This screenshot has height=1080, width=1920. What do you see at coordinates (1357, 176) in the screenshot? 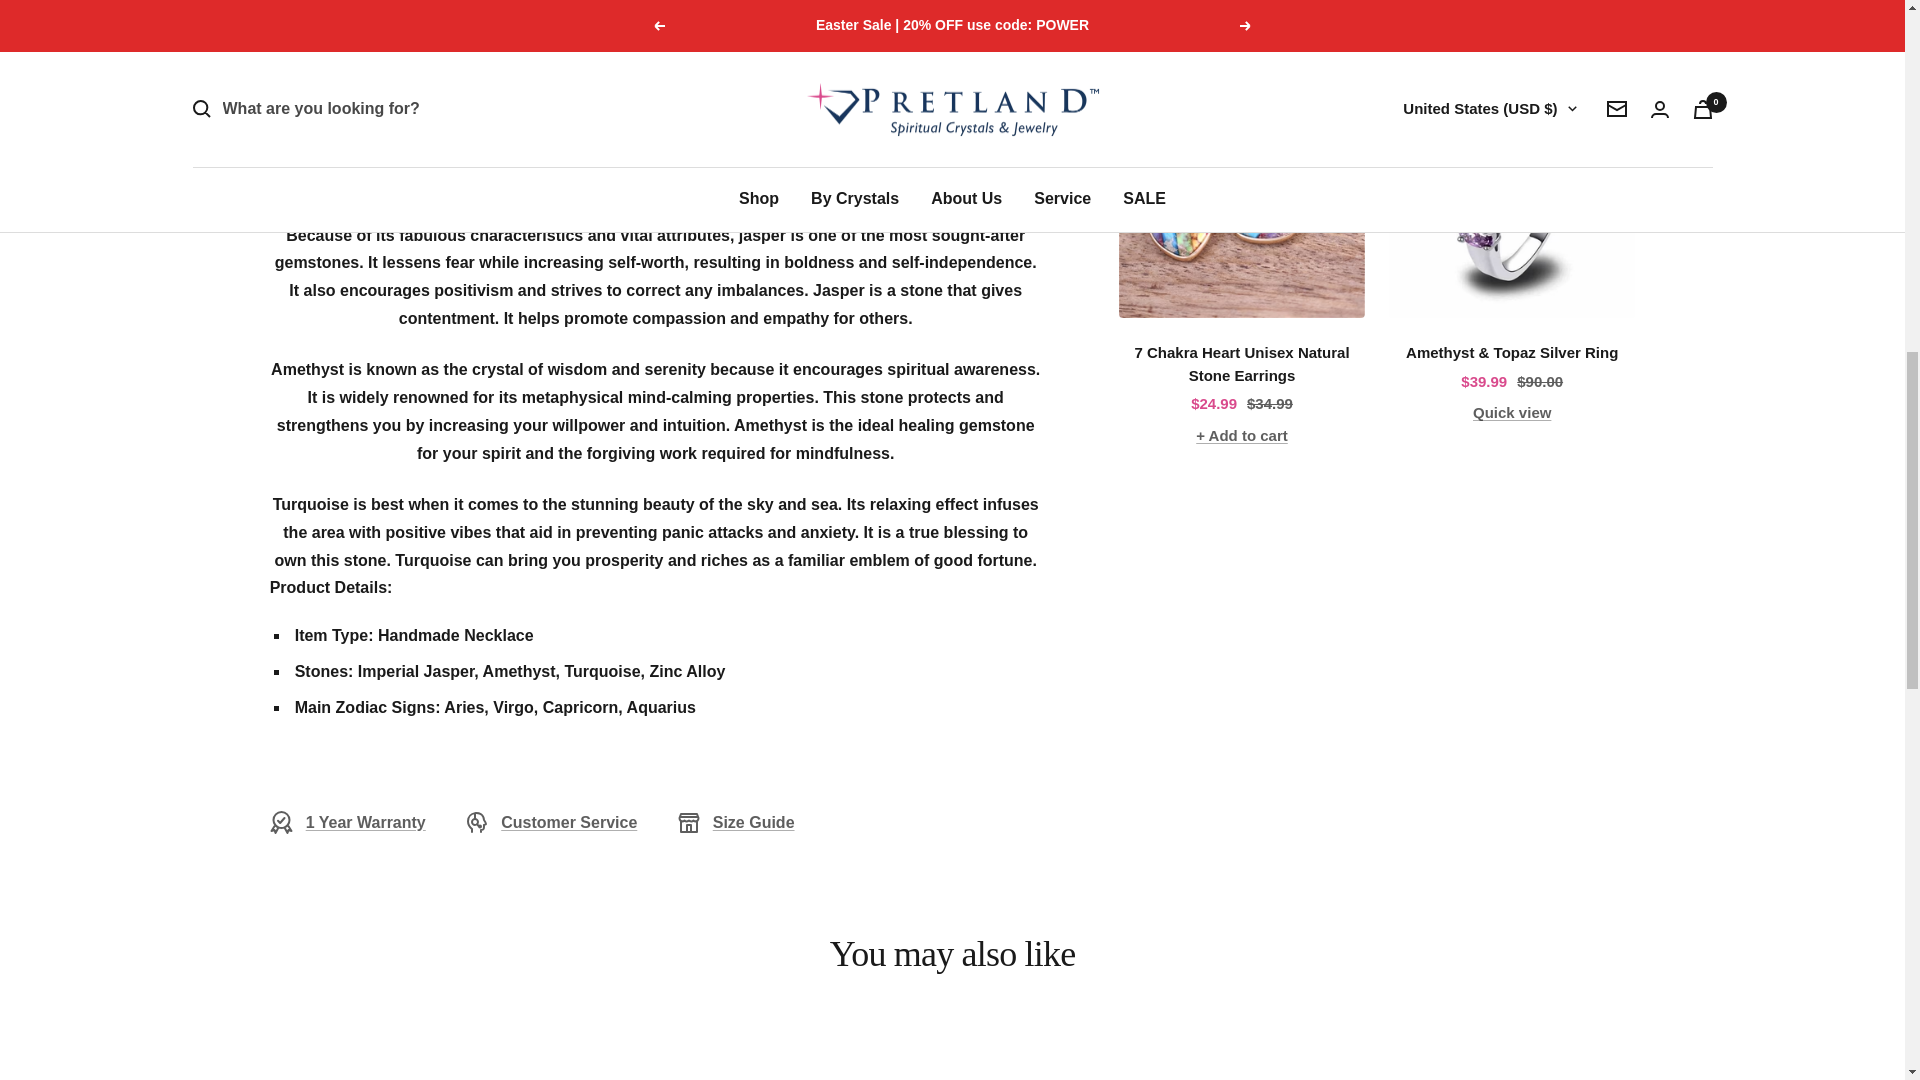
I see `BN` at bounding box center [1357, 176].